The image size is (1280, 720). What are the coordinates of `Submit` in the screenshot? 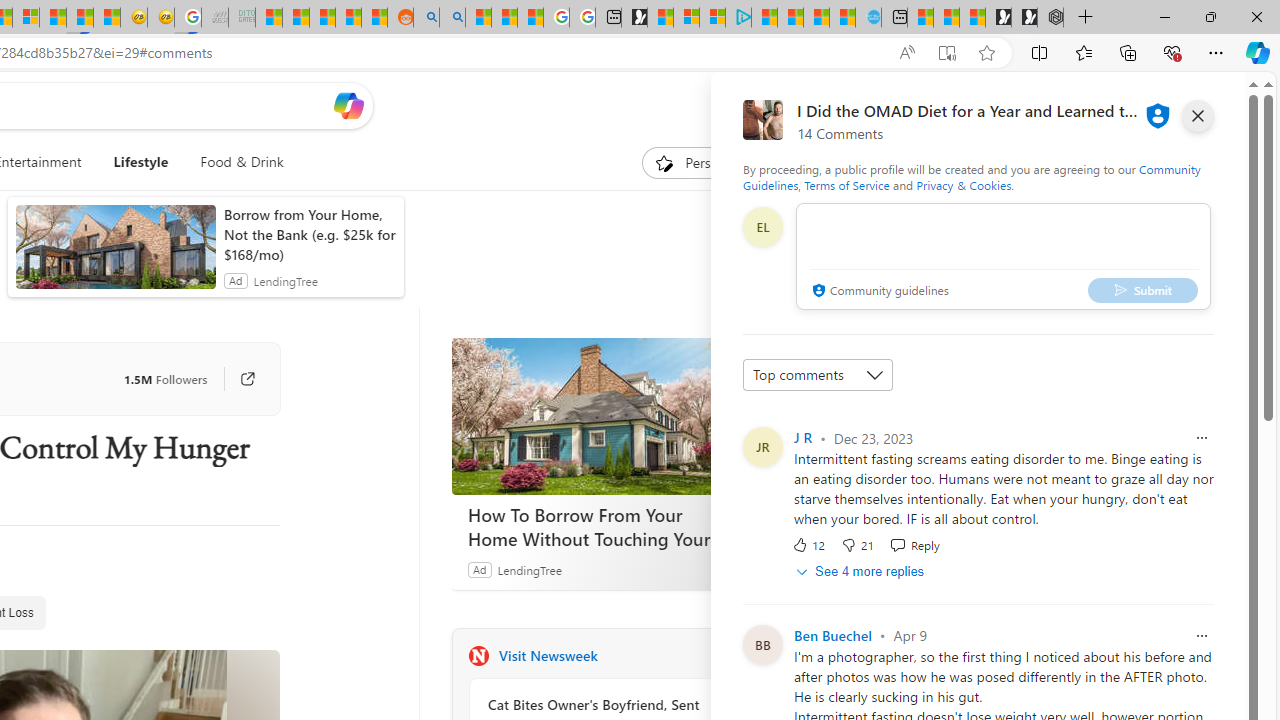 It's located at (1143, 290).